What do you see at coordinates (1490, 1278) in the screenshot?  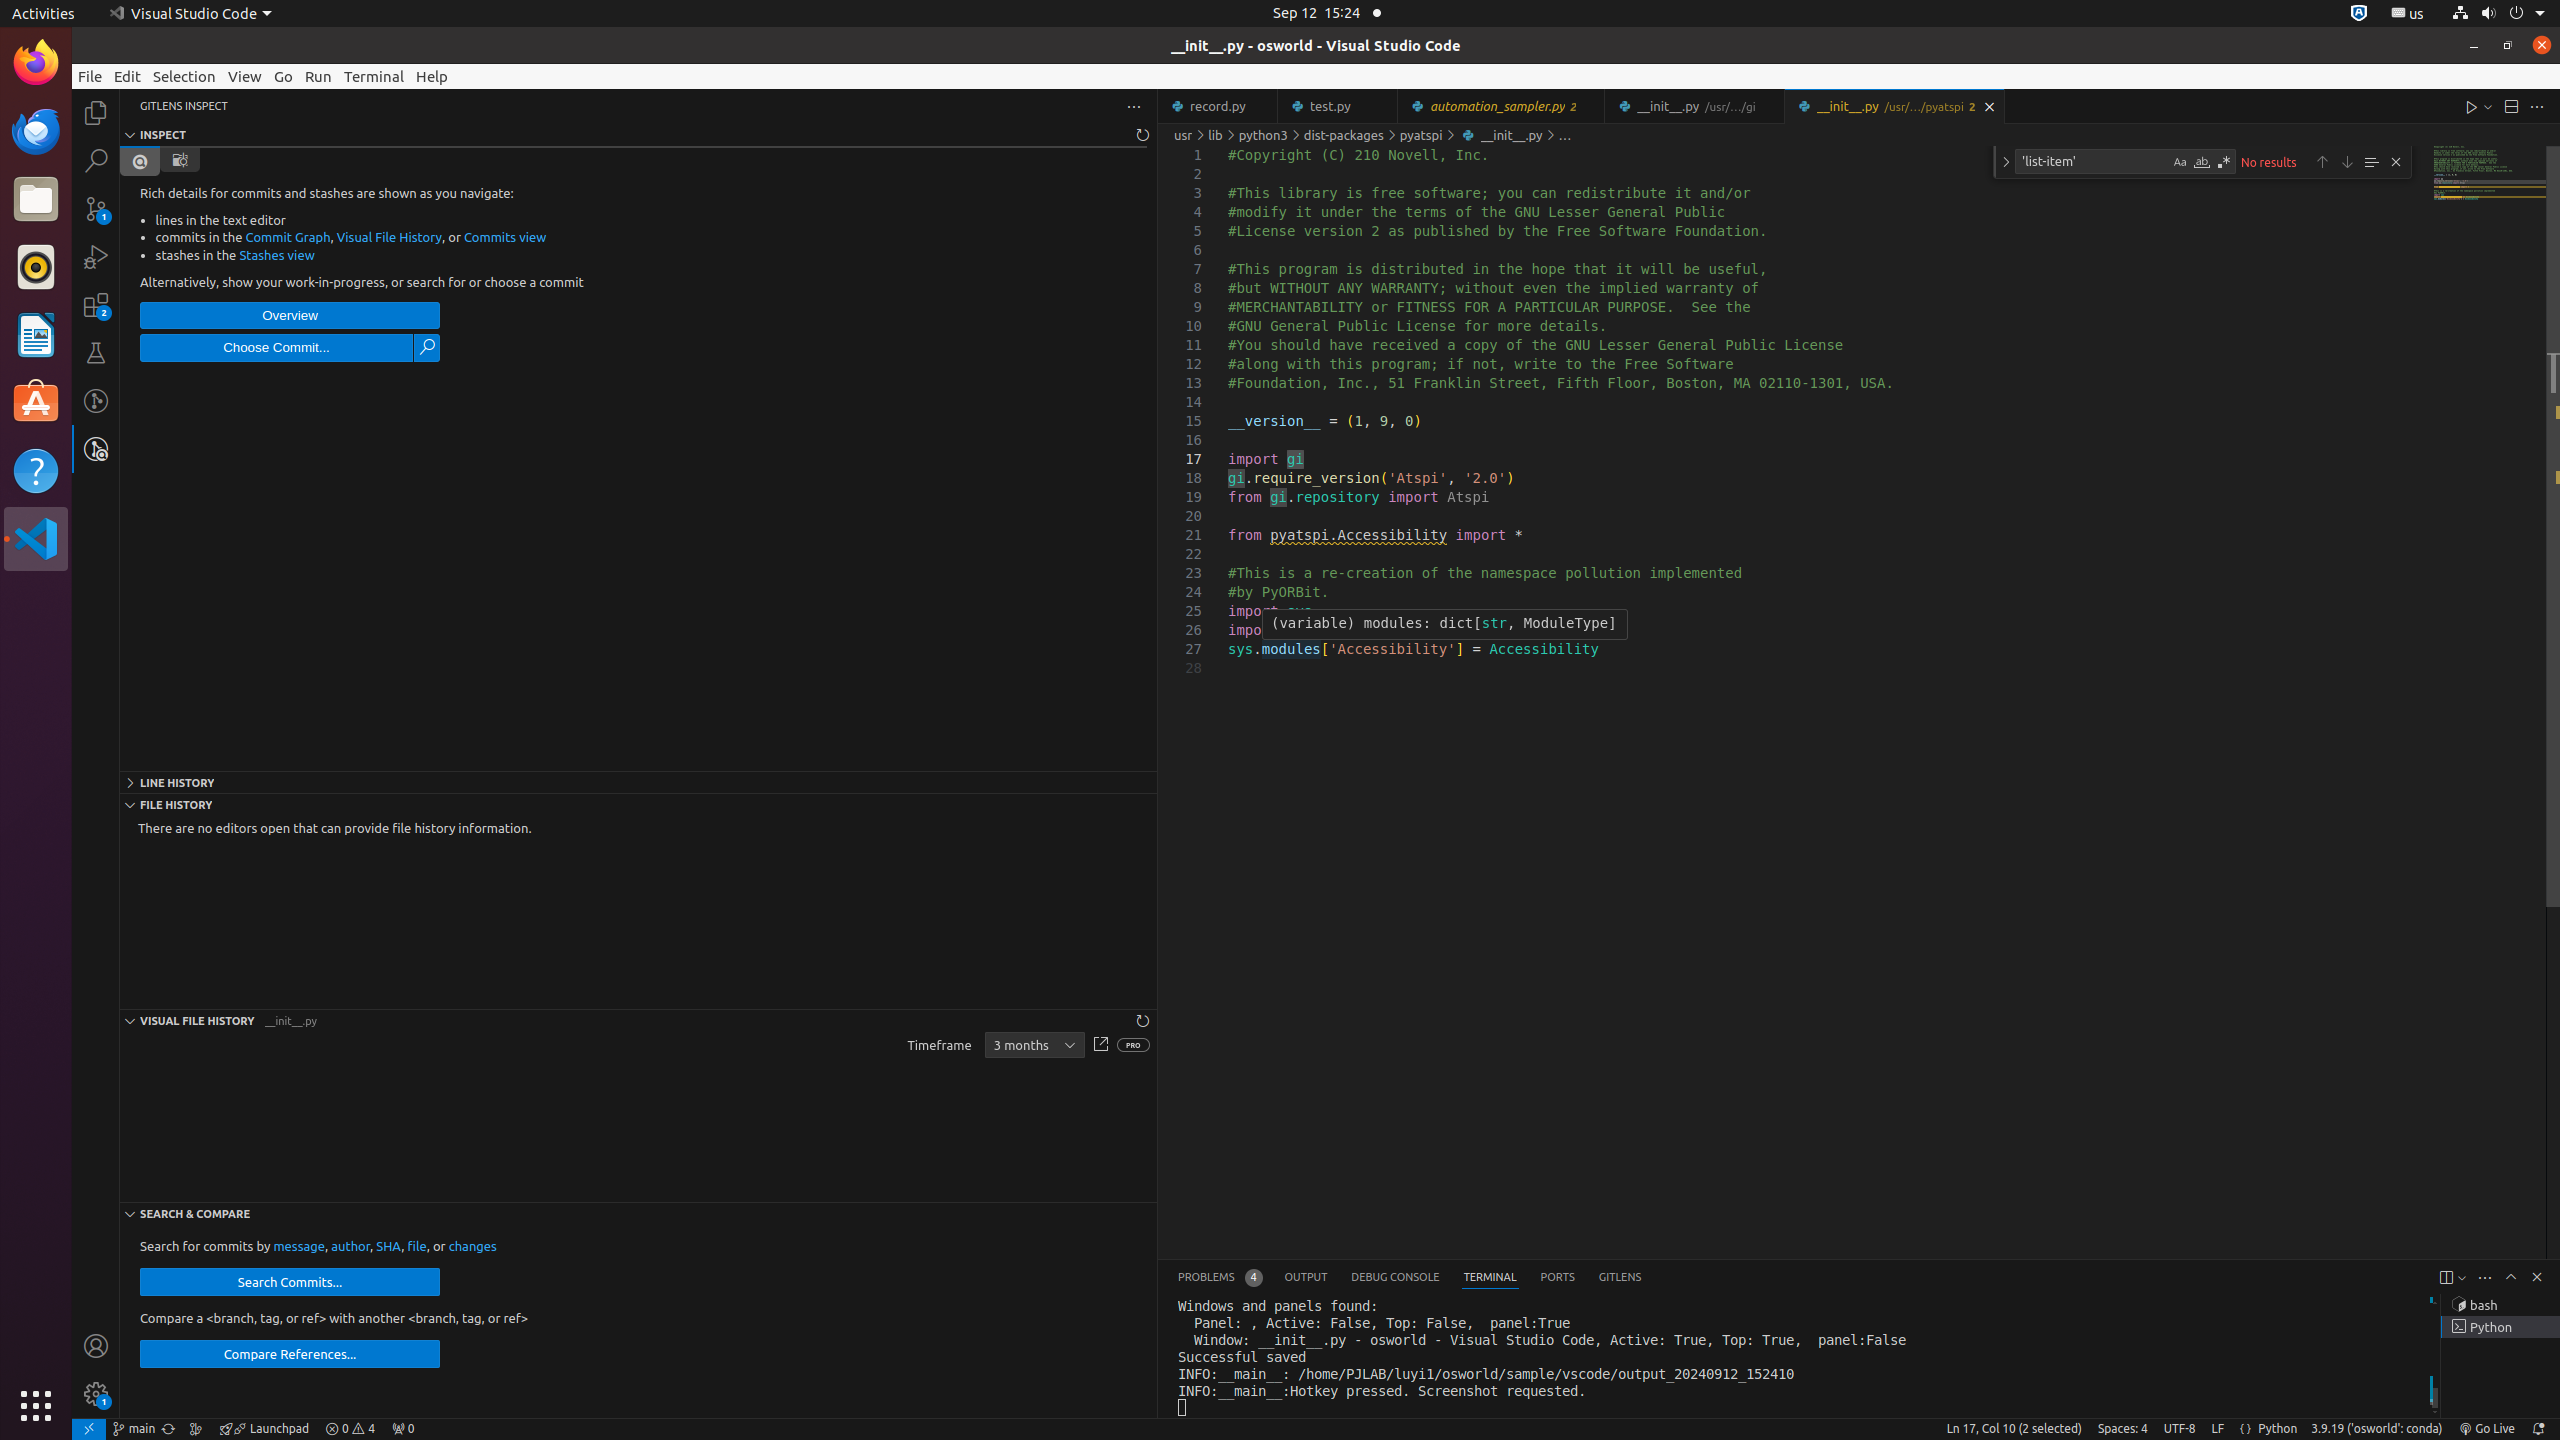 I see `Terminal (Ctrl+`)` at bounding box center [1490, 1278].